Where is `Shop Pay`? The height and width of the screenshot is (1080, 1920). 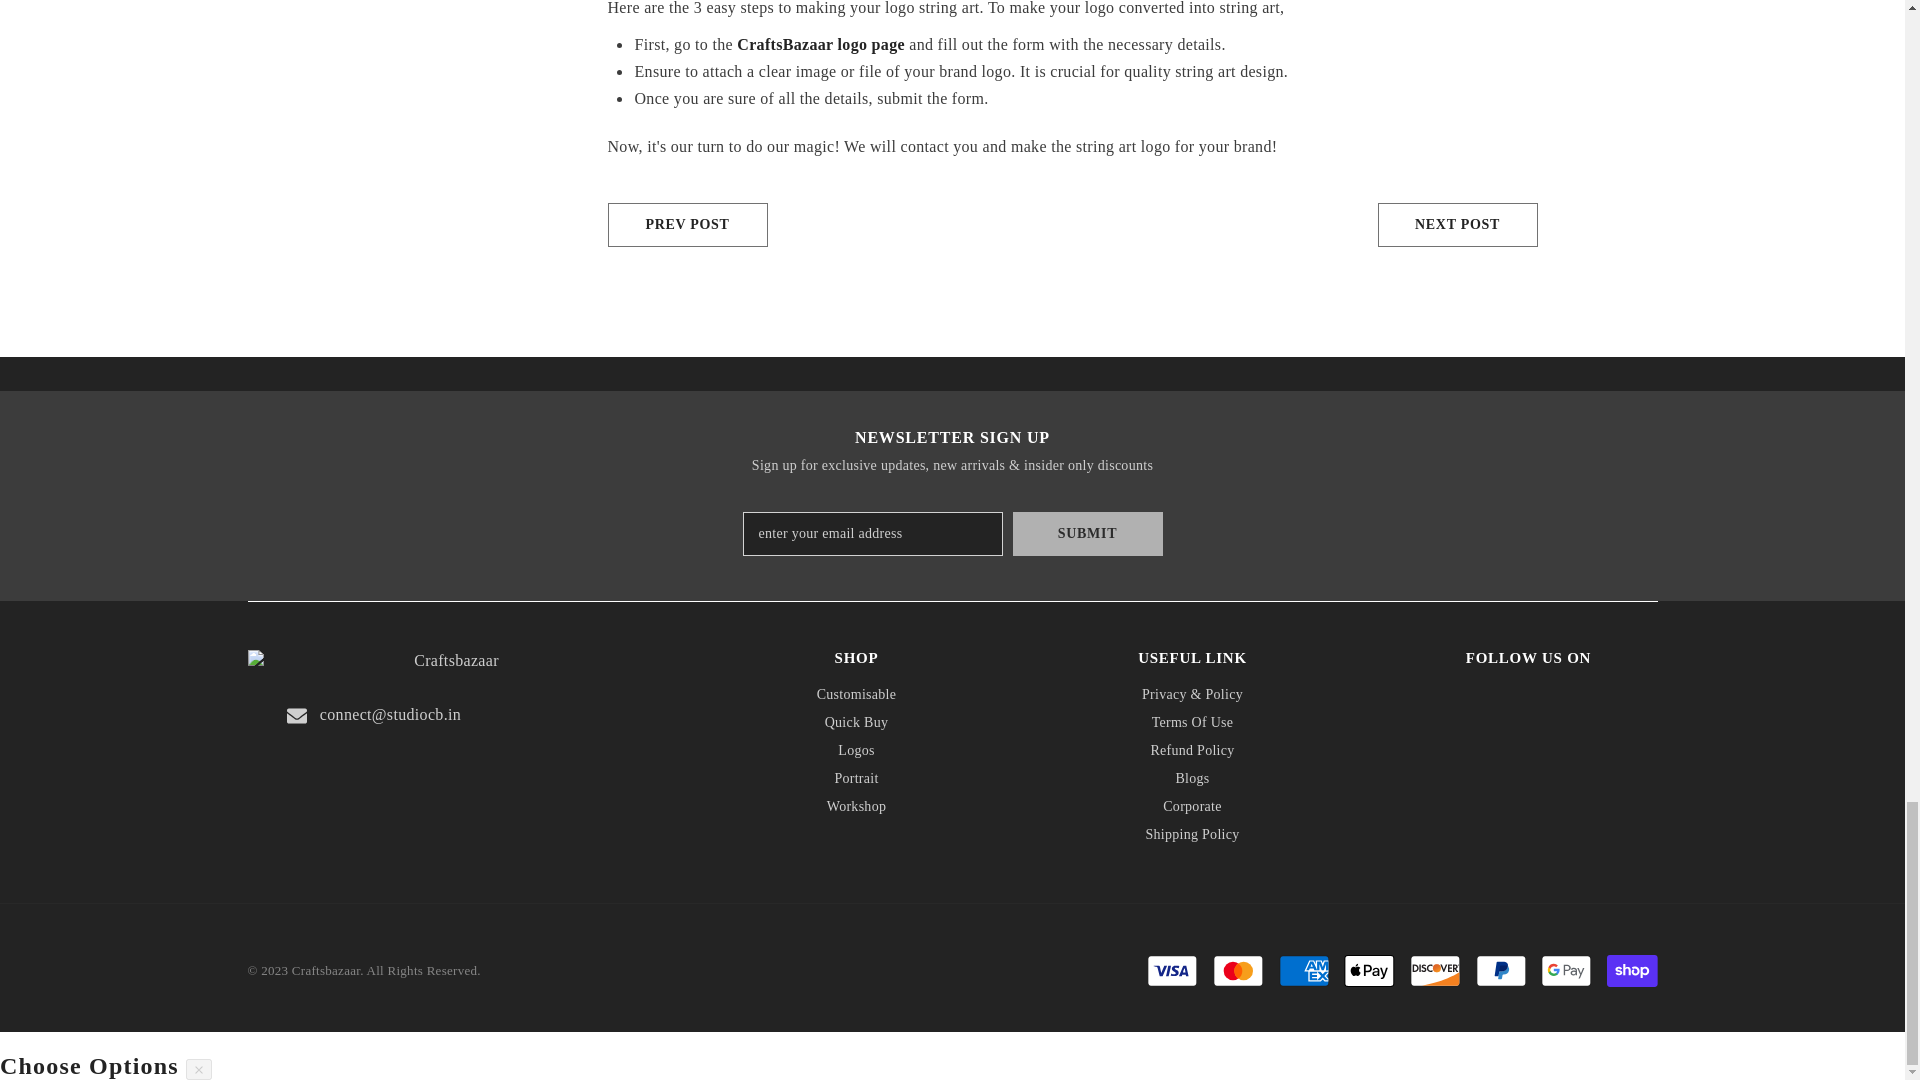 Shop Pay is located at coordinates (1632, 970).